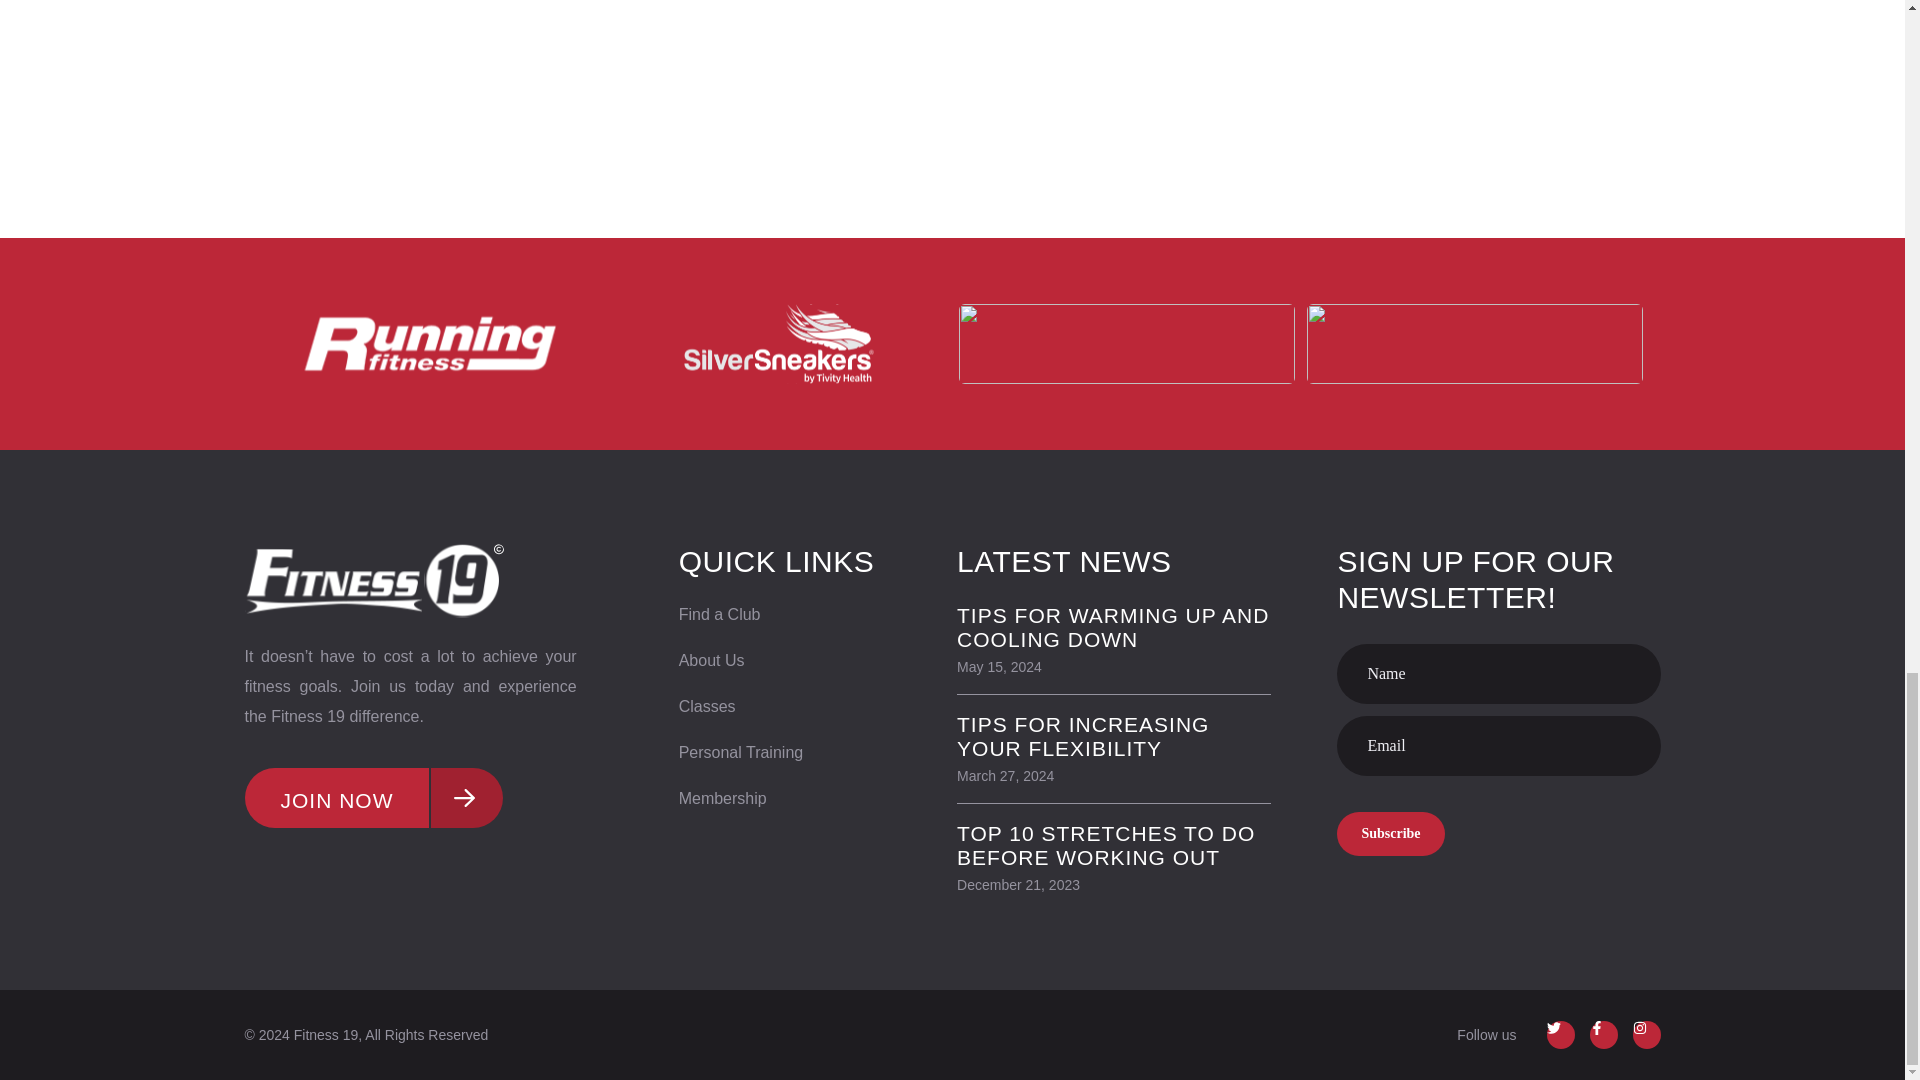 The width and height of the screenshot is (1920, 1080). I want to click on About Us, so click(784, 660).